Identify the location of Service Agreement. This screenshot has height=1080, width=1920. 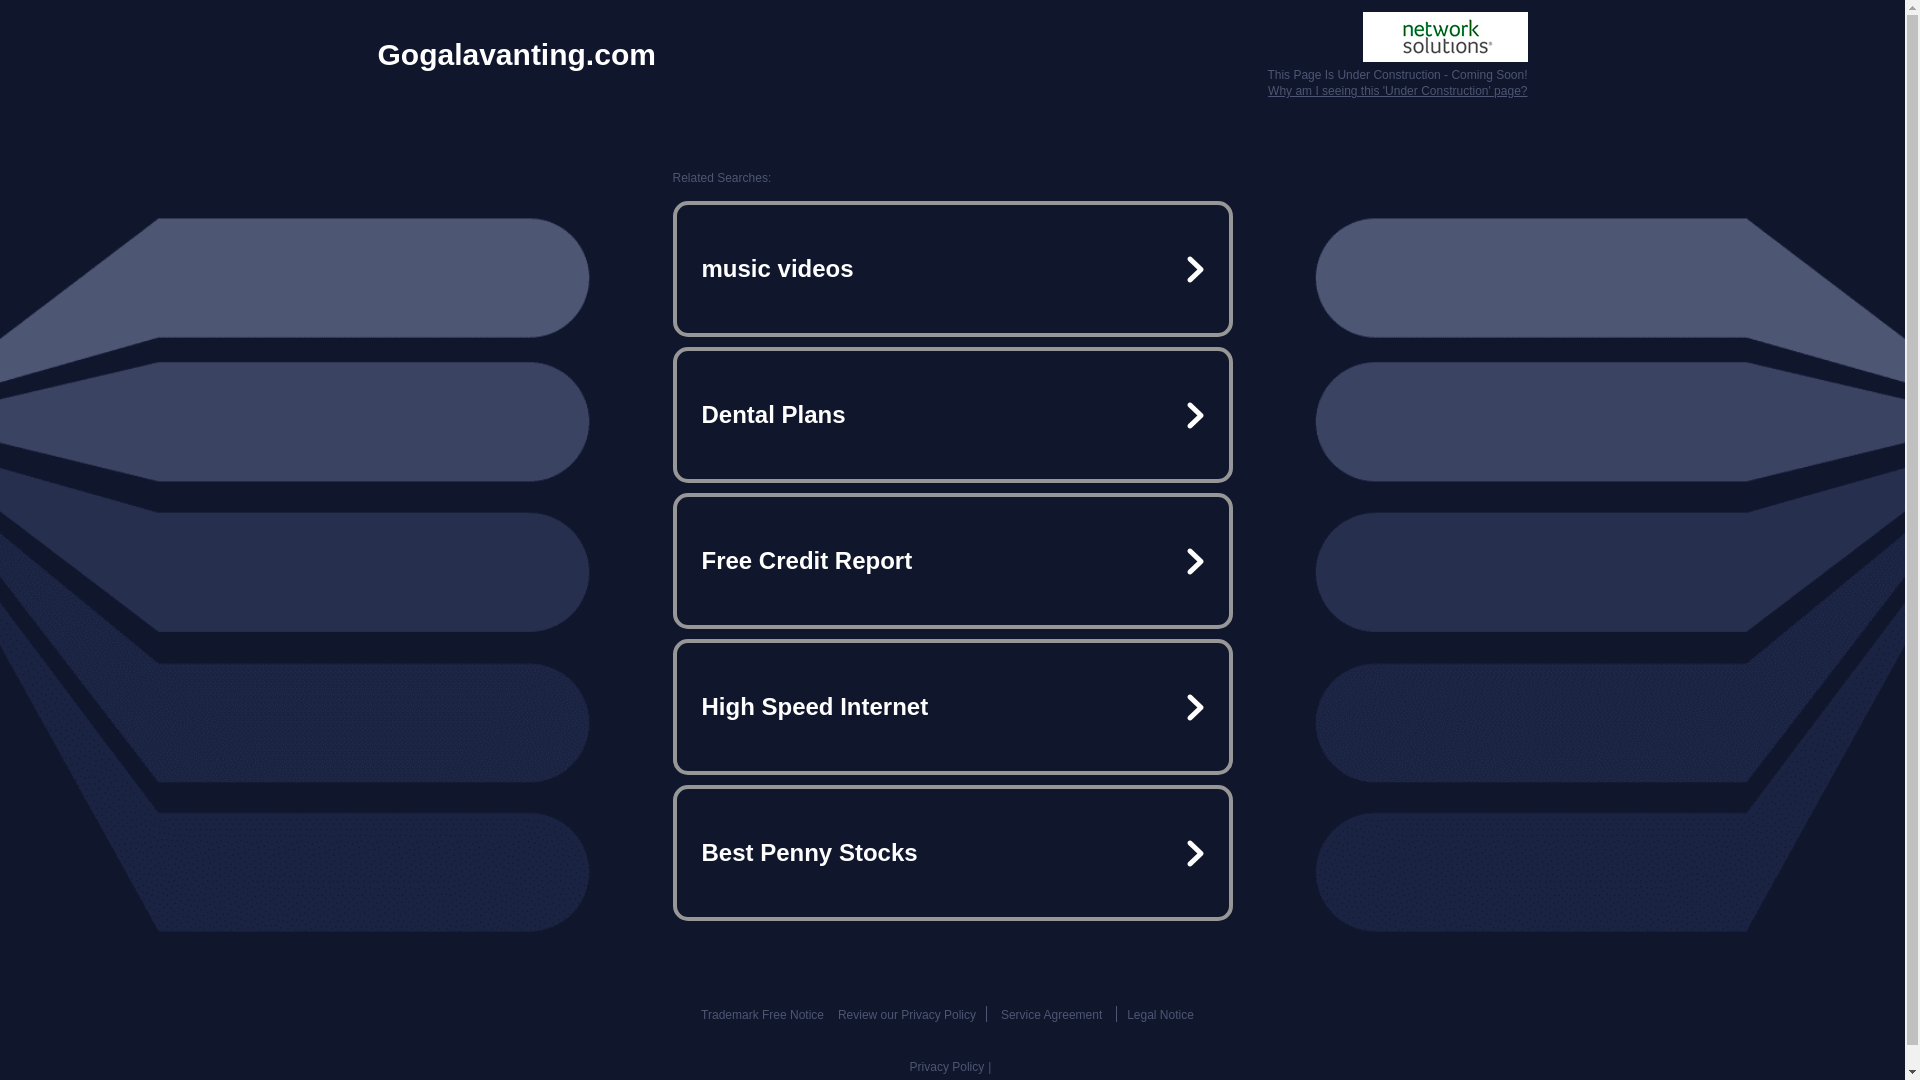
(1051, 1014).